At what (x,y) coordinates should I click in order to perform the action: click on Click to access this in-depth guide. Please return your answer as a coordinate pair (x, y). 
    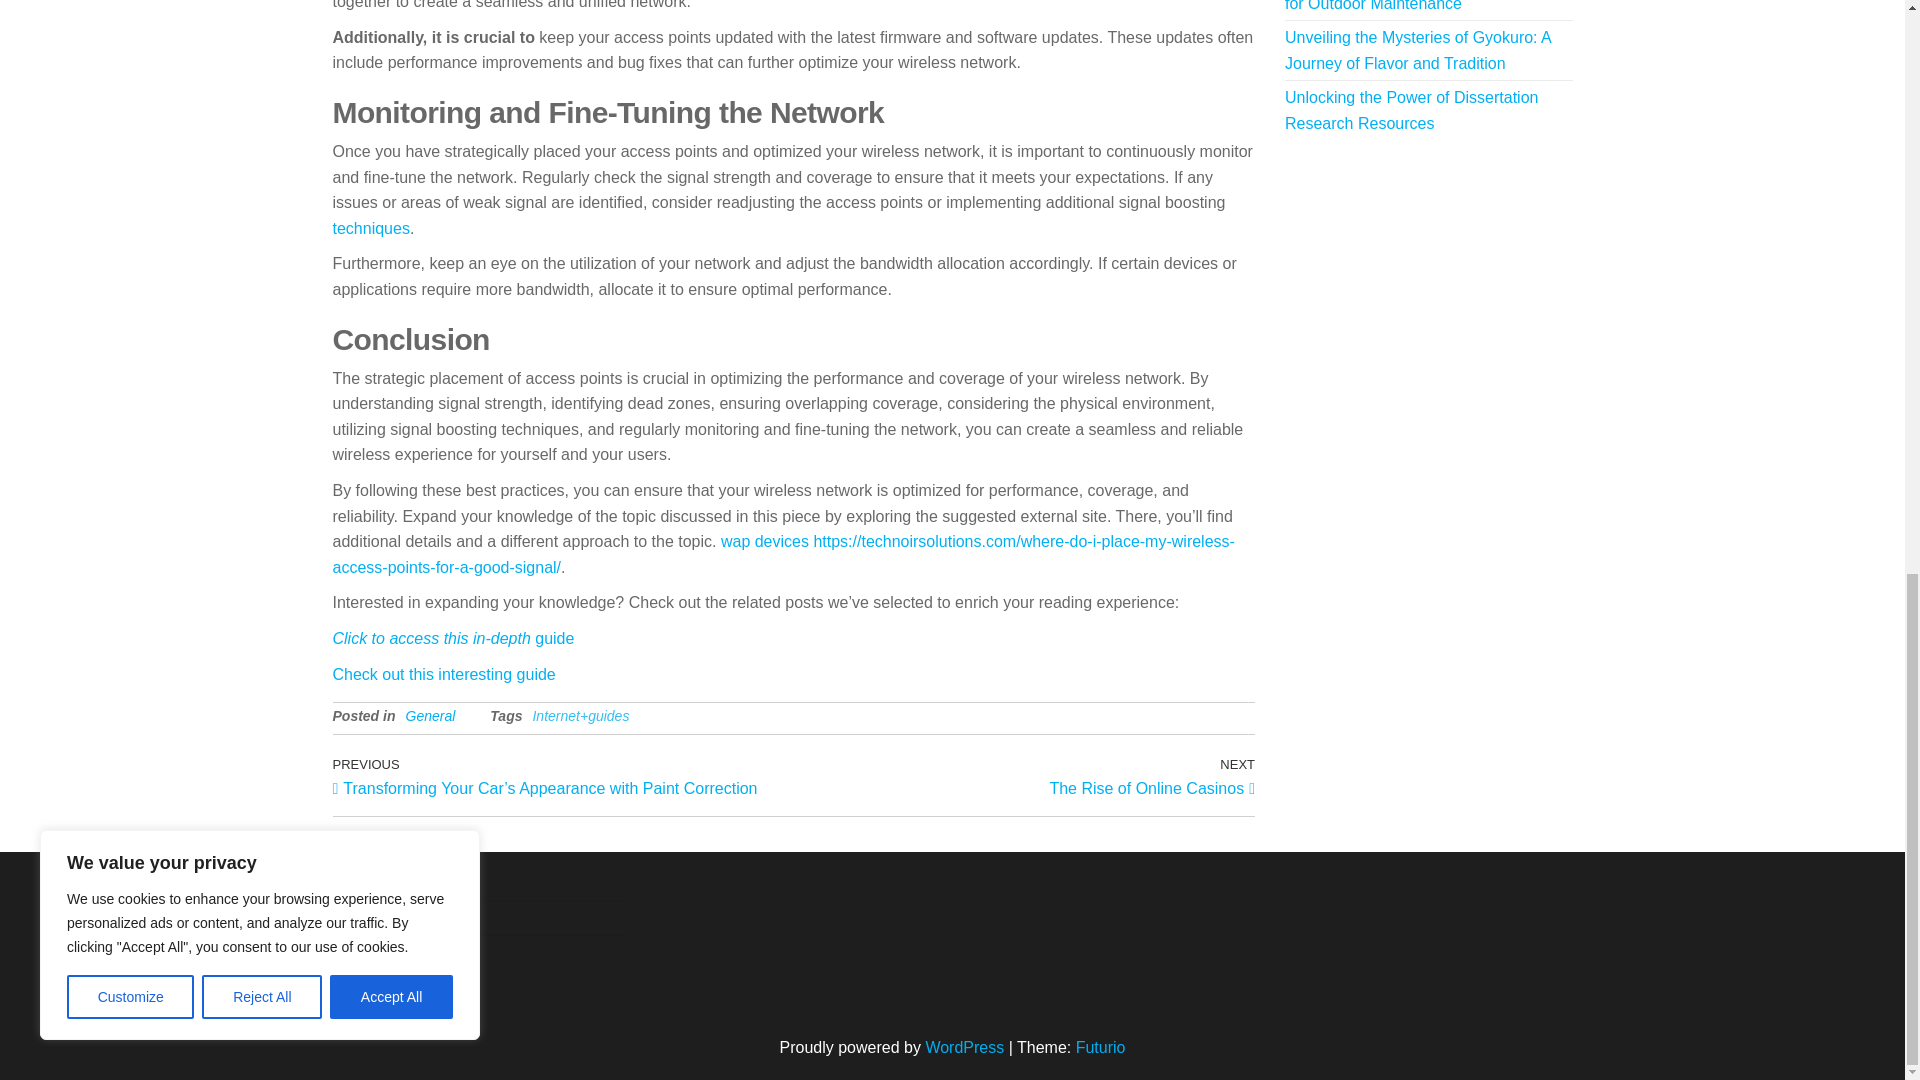
    Looking at the image, I should click on (453, 638).